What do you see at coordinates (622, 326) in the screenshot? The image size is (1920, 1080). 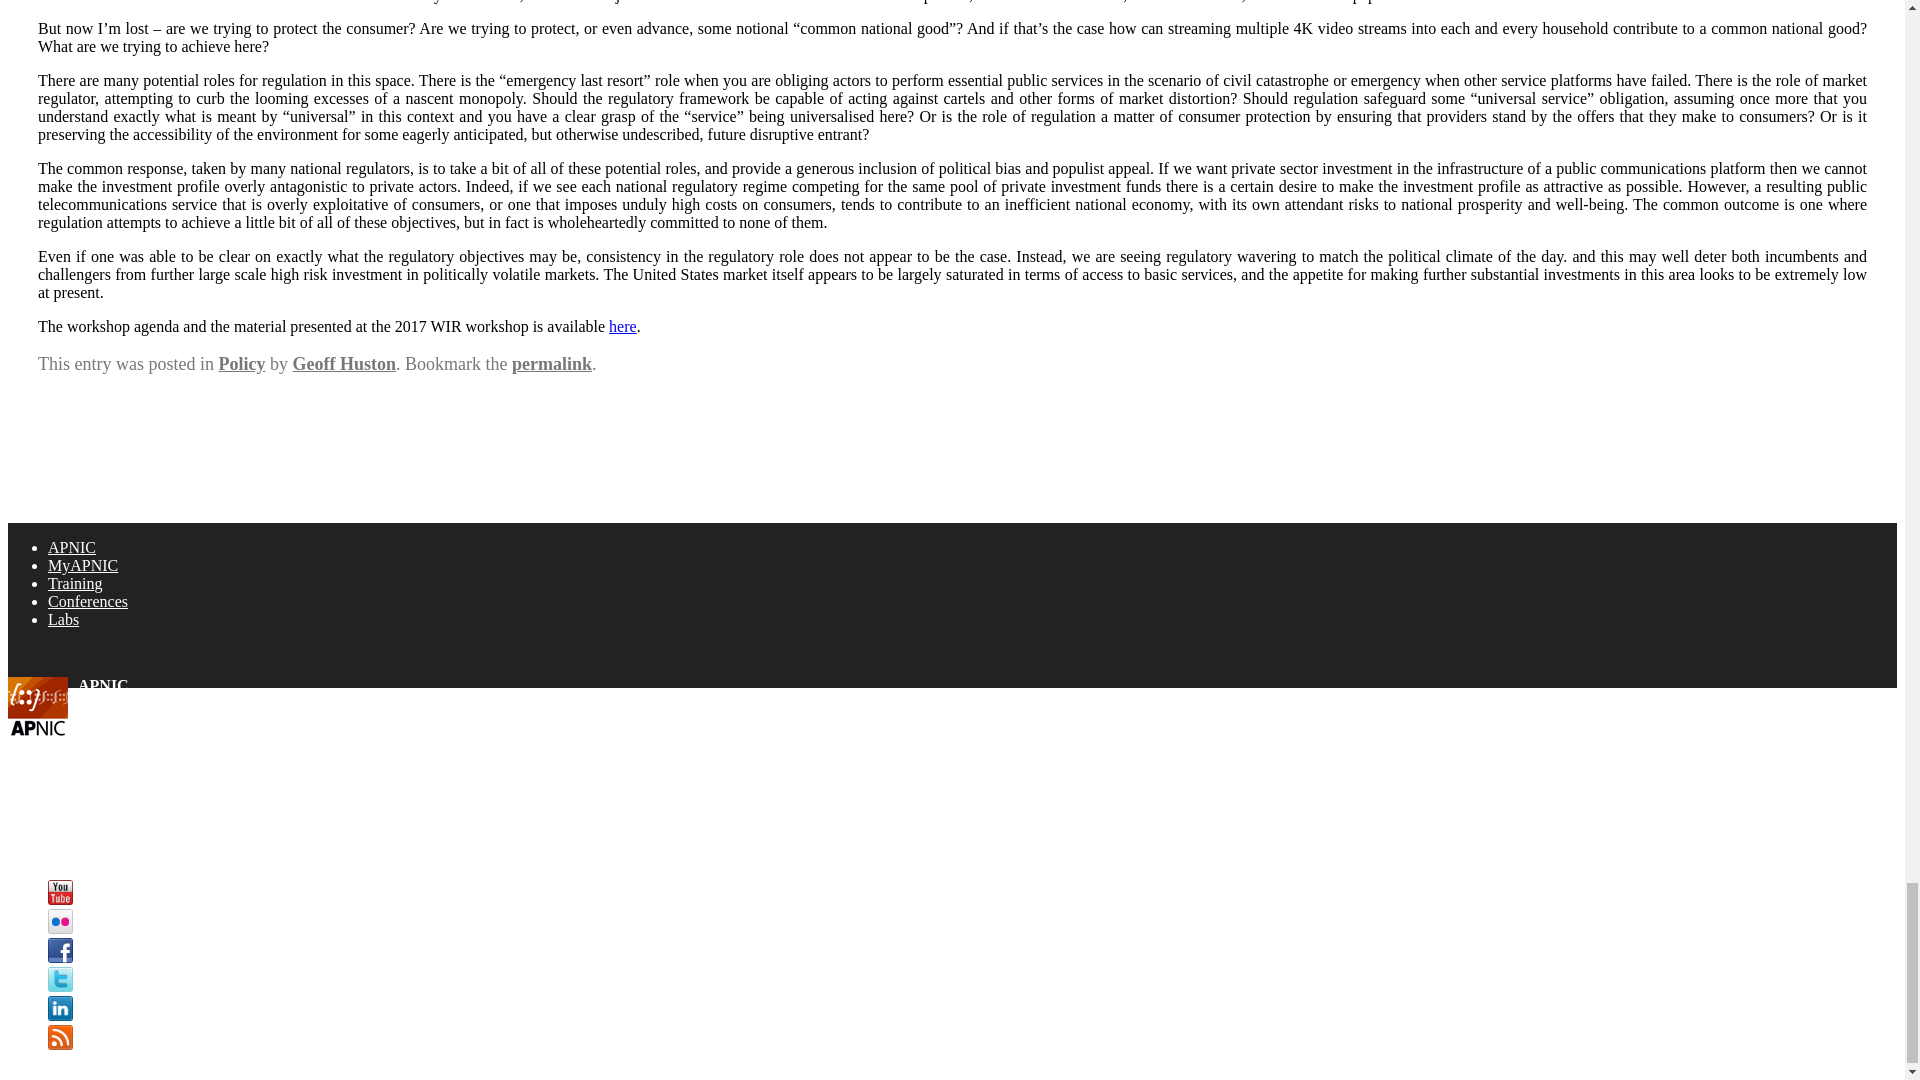 I see `here` at bounding box center [622, 326].